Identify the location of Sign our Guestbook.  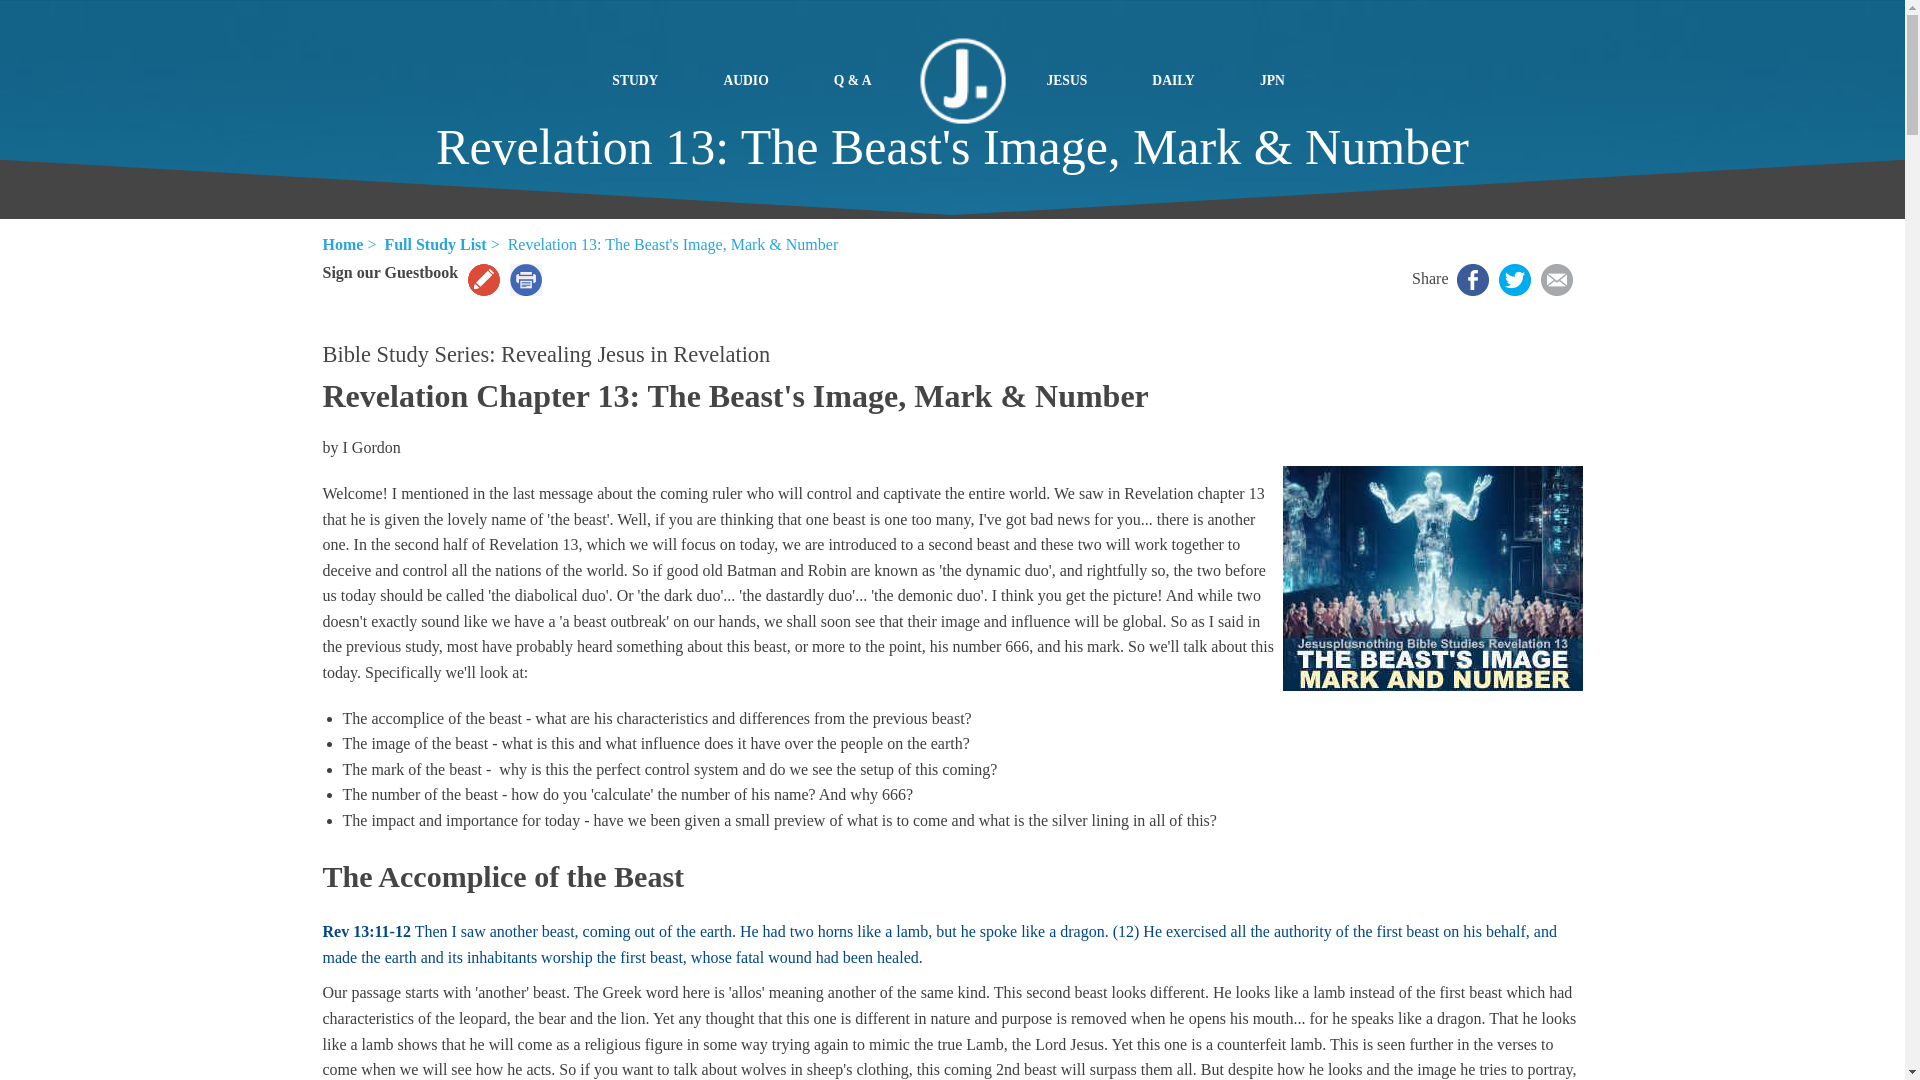
(390, 272).